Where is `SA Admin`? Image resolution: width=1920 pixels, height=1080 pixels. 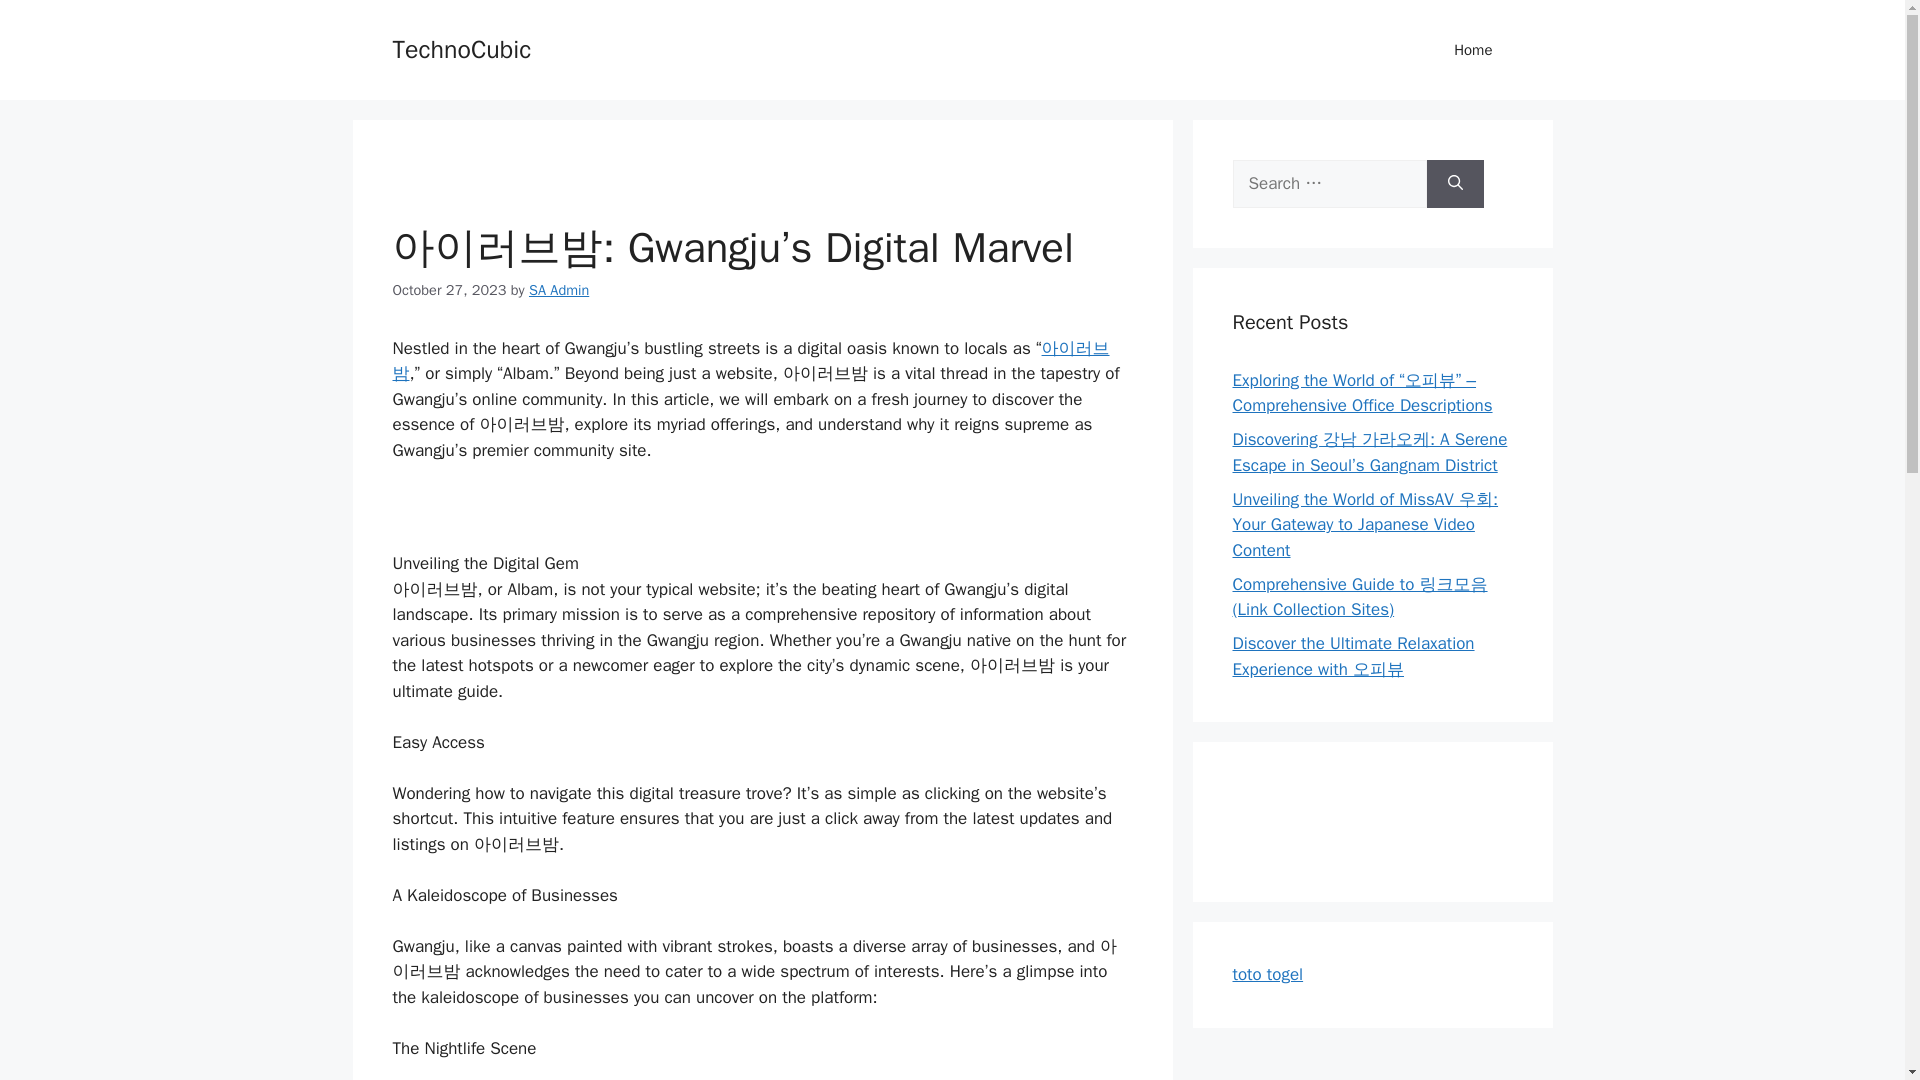
SA Admin is located at coordinates (559, 290).